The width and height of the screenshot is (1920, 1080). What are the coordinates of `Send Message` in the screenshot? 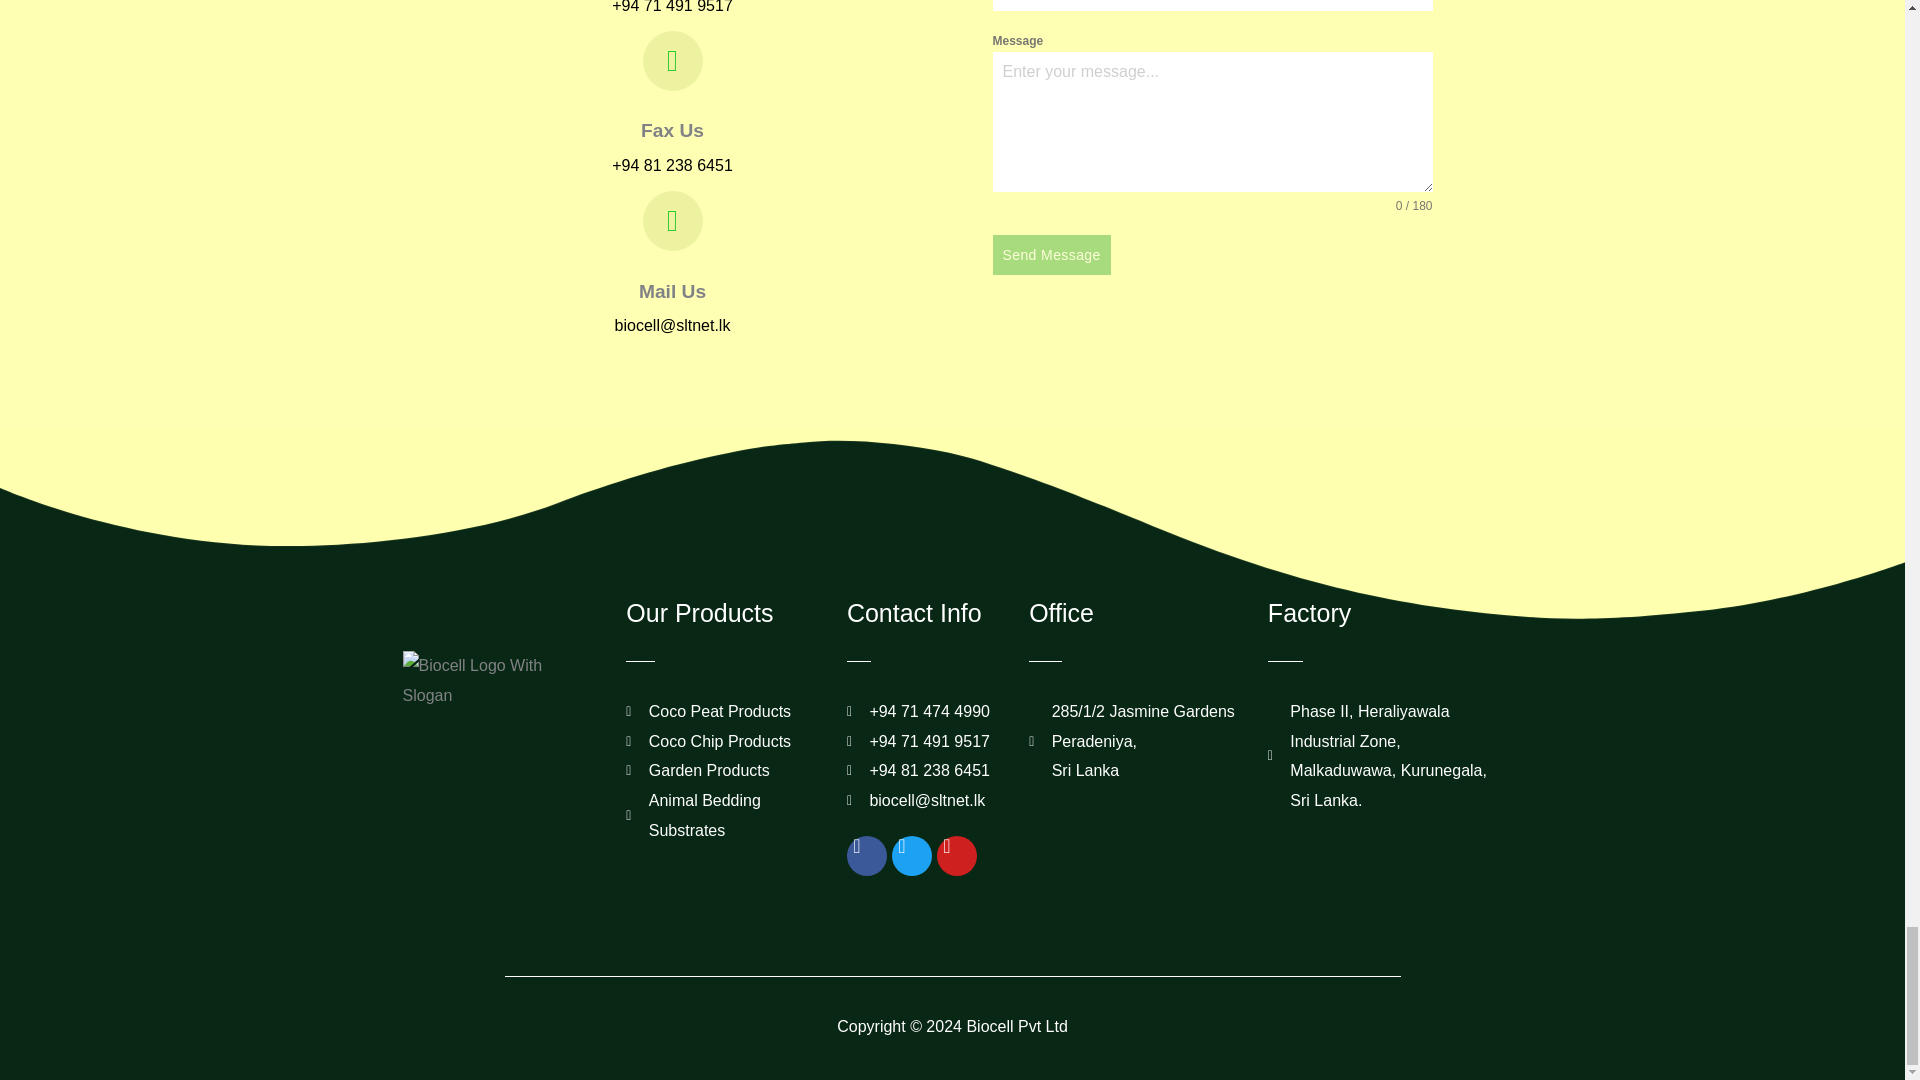 It's located at (1050, 255).